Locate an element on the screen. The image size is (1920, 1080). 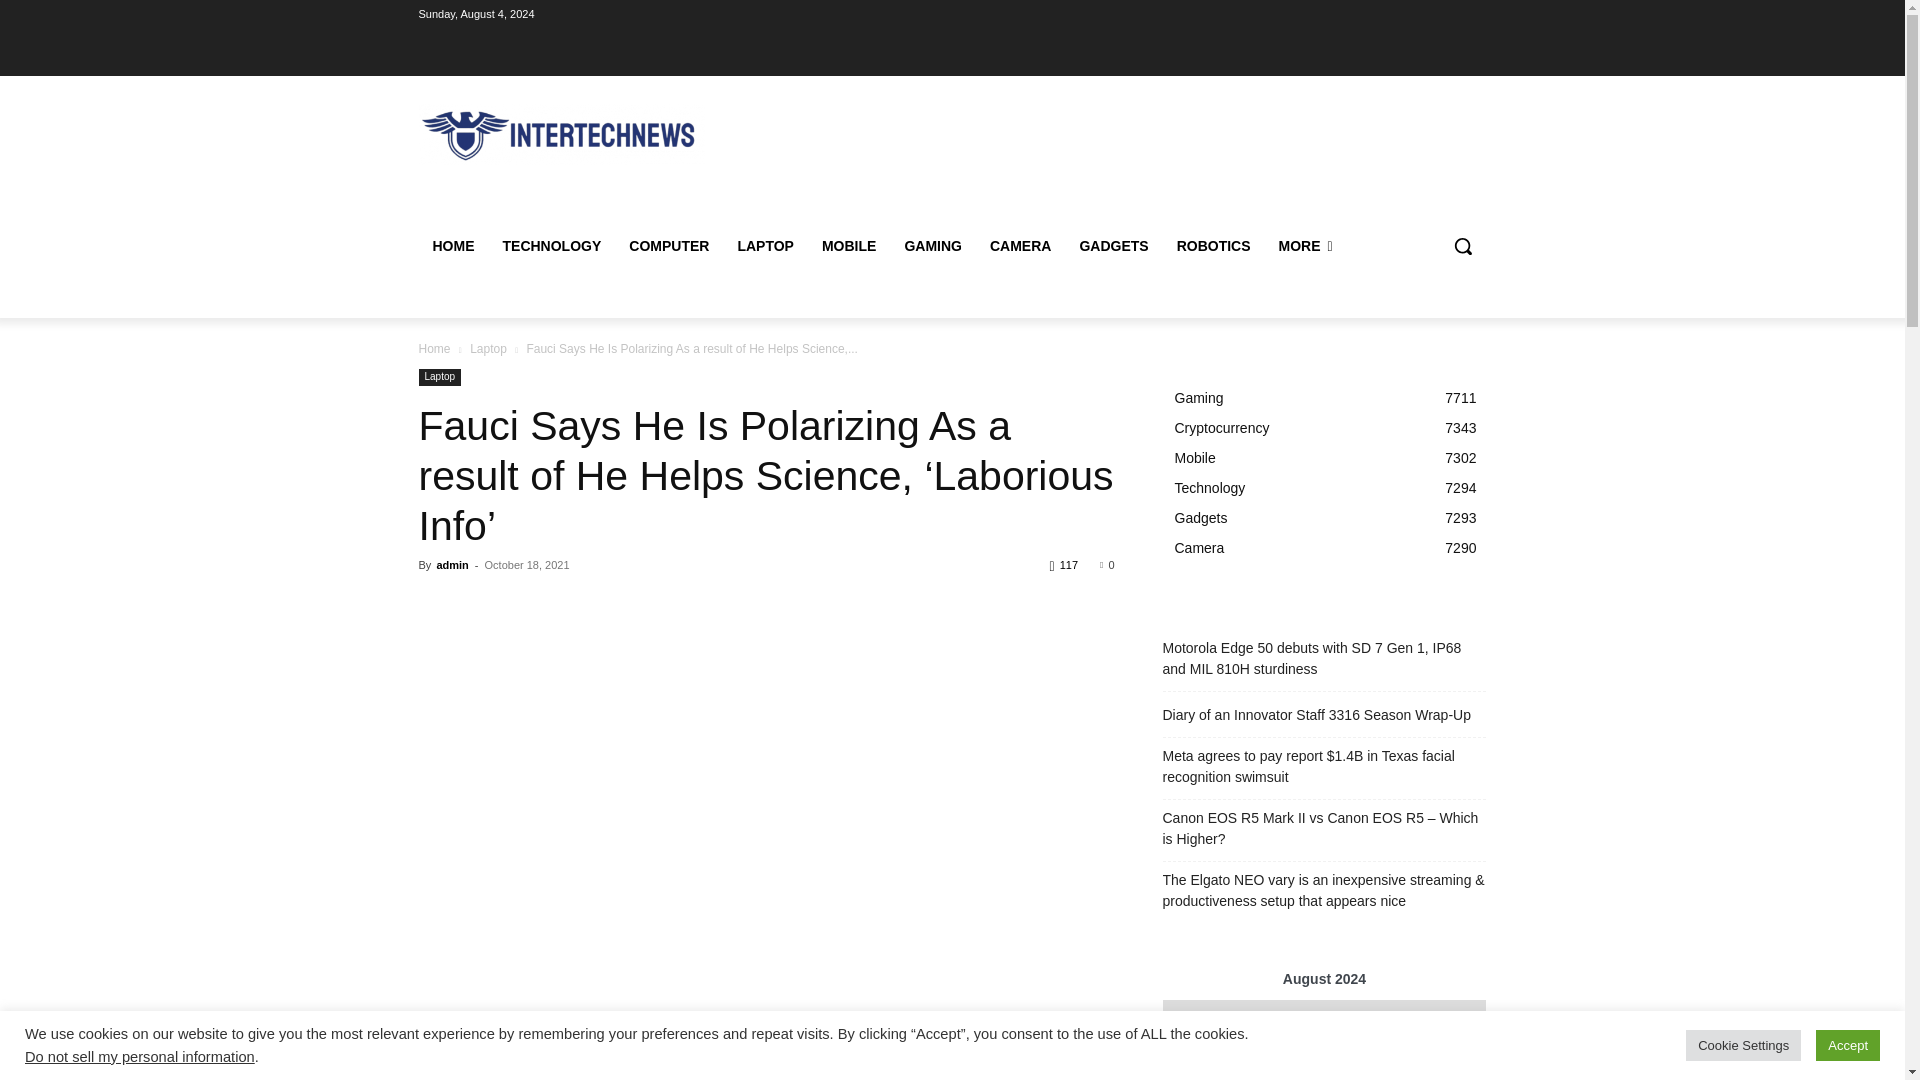
View all posts in Laptop is located at coordinates (488, 349).